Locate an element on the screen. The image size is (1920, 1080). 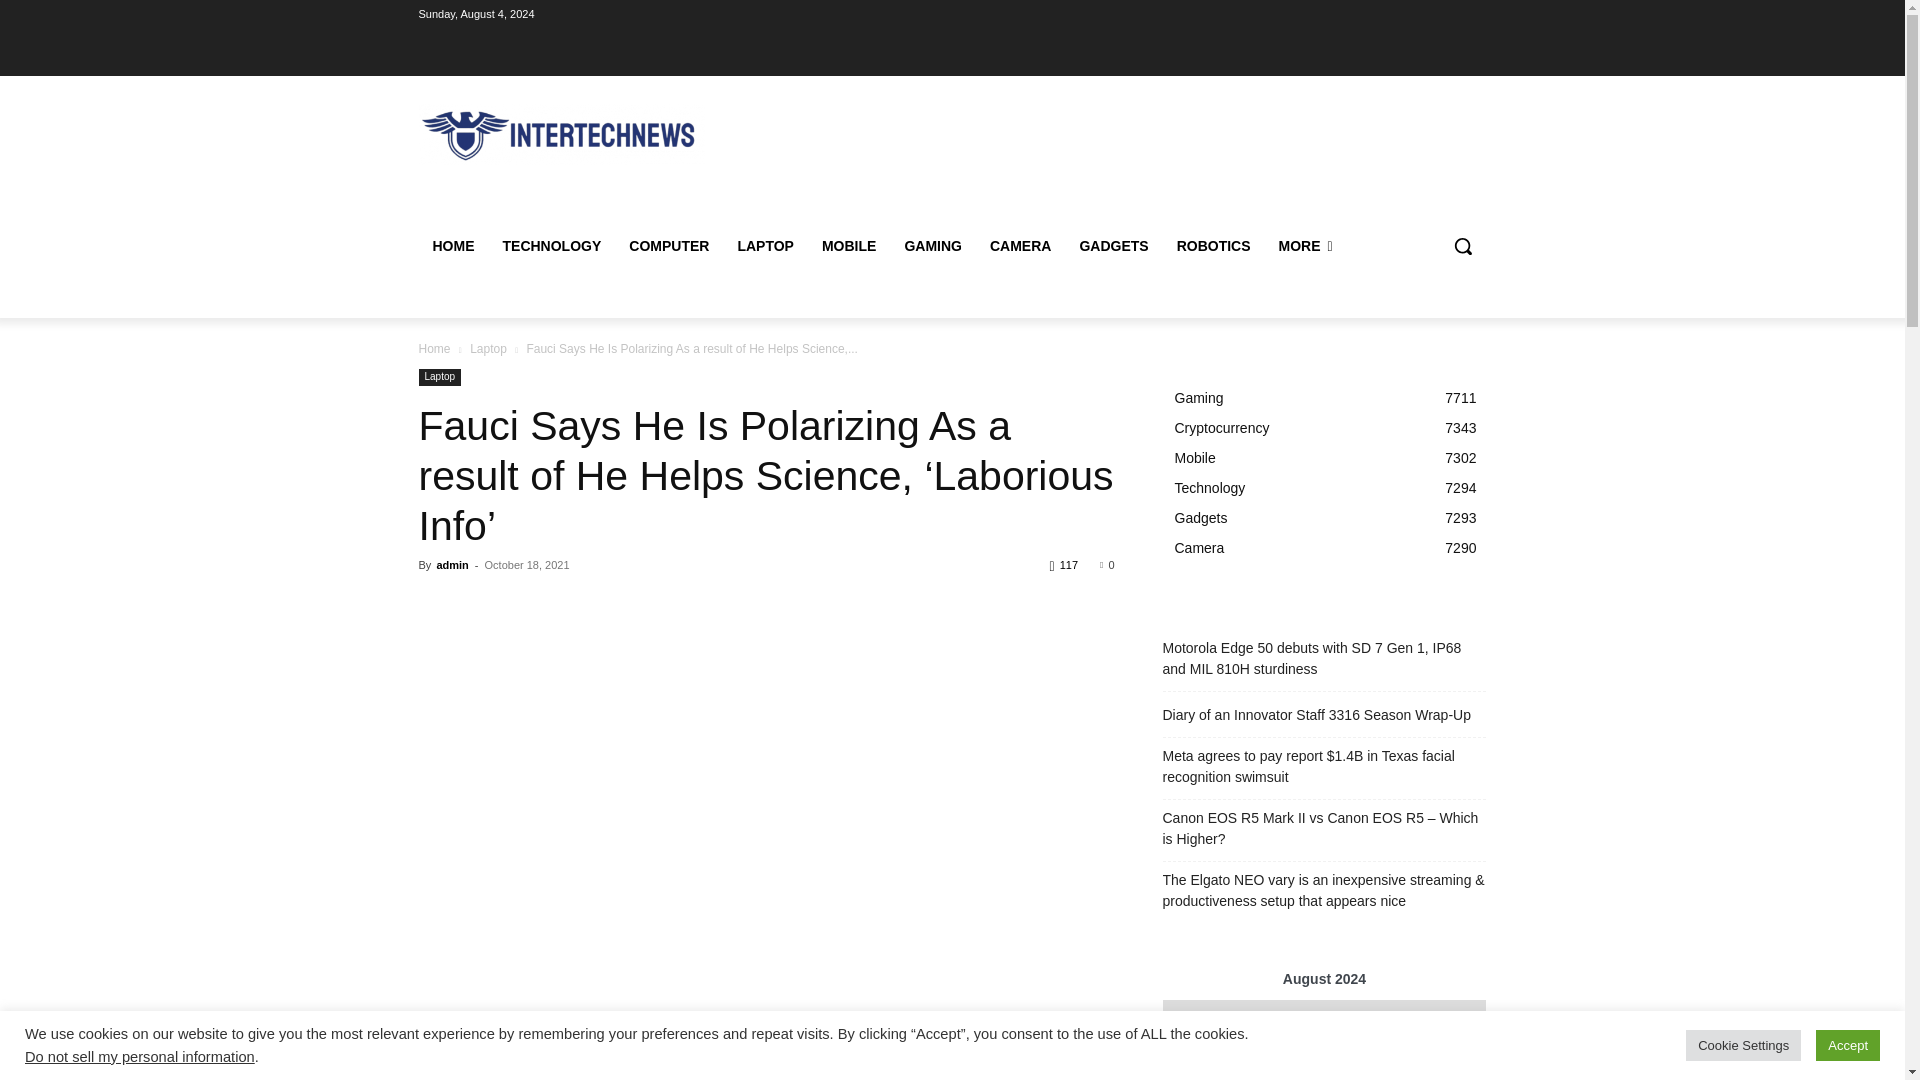
View all posts in Laptop is located at coordinates (488, 349).